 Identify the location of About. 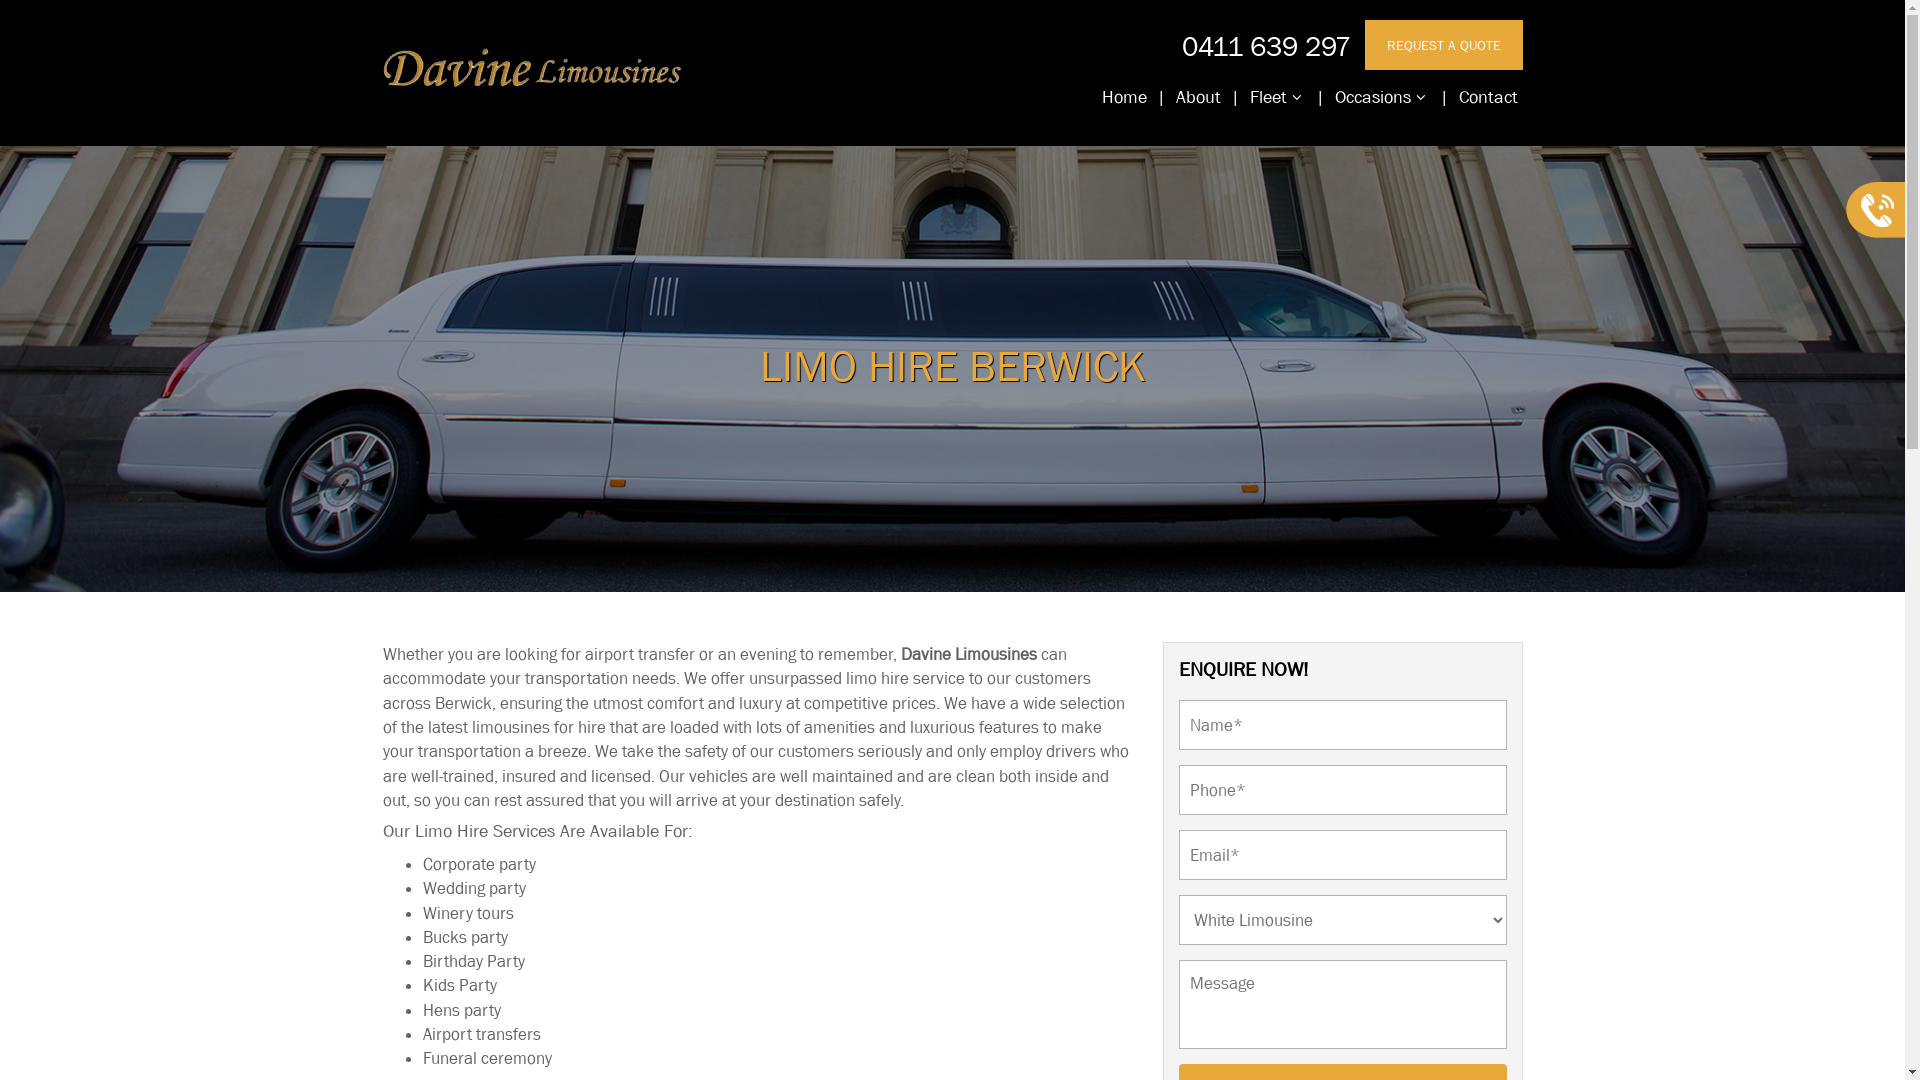
(1198, 98).